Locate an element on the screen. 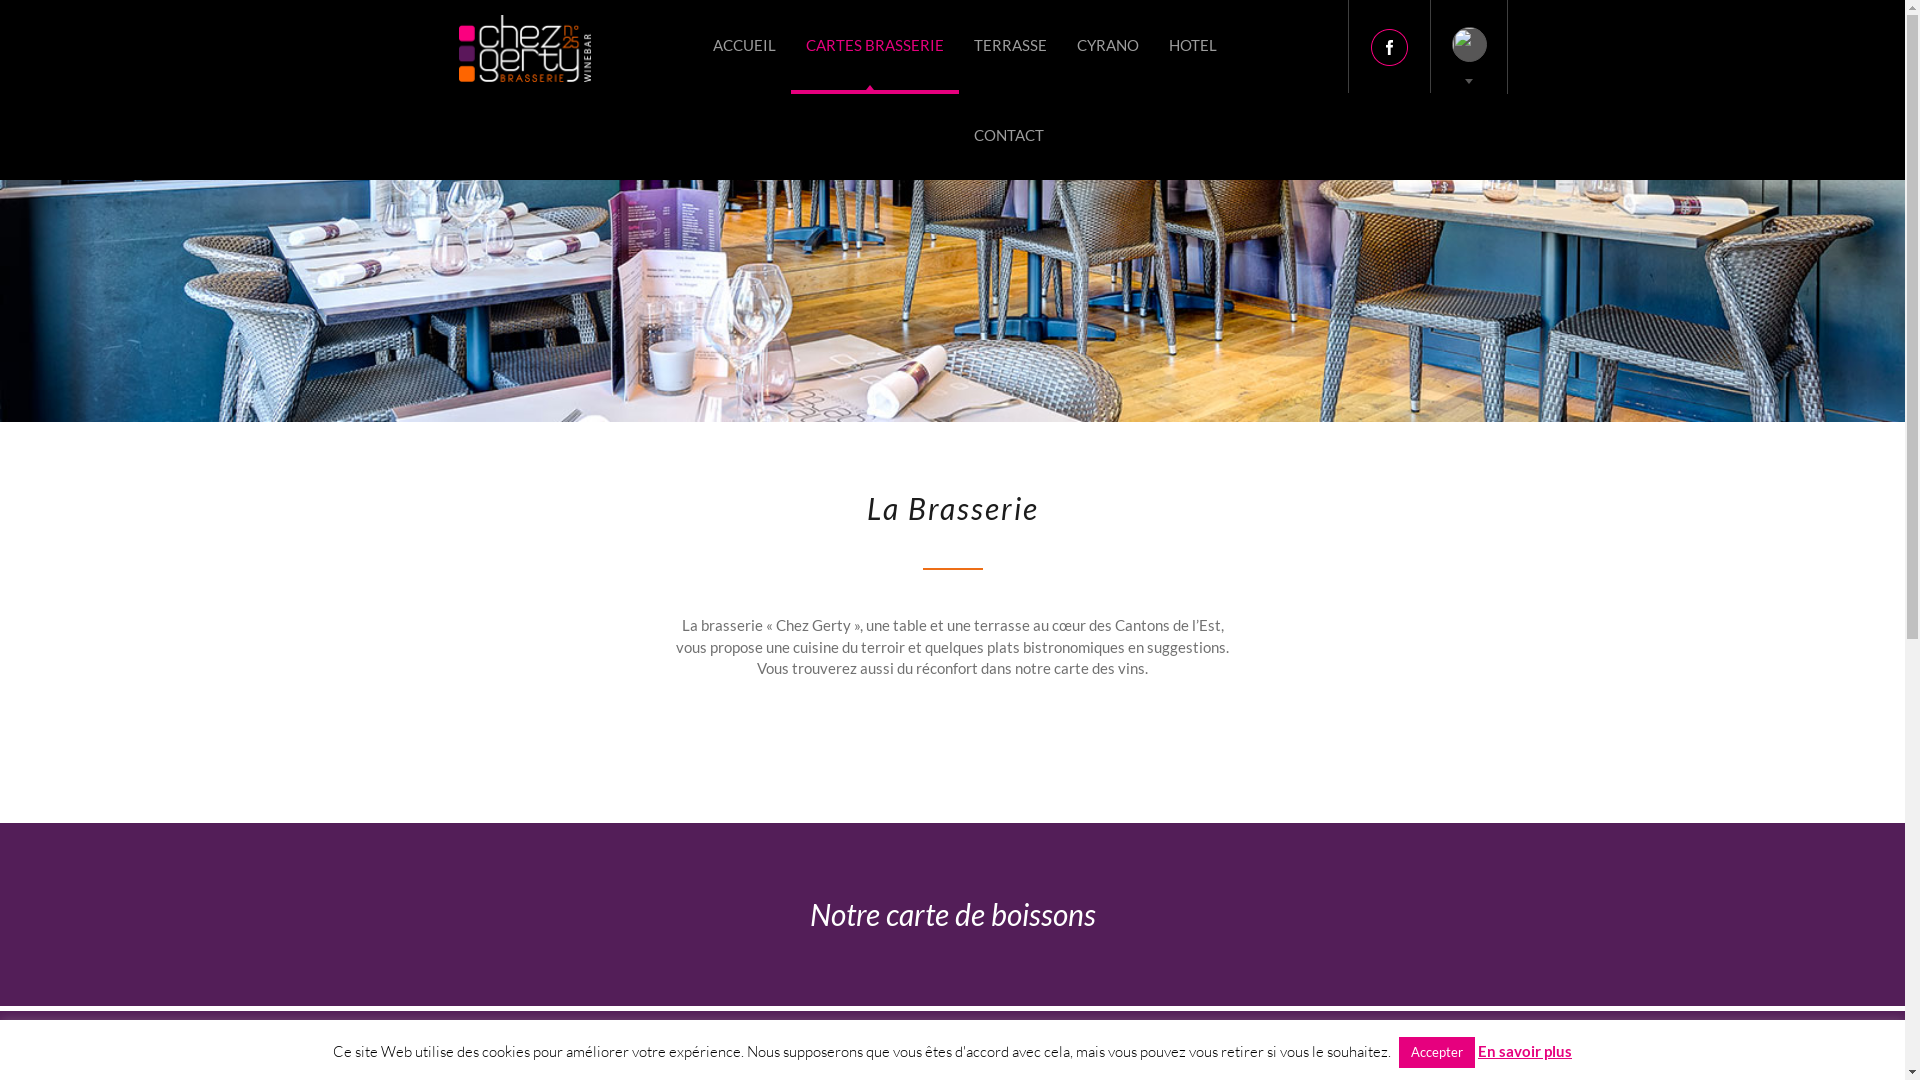  CARTES BRASSERIE is located at coordinates (874, 45).